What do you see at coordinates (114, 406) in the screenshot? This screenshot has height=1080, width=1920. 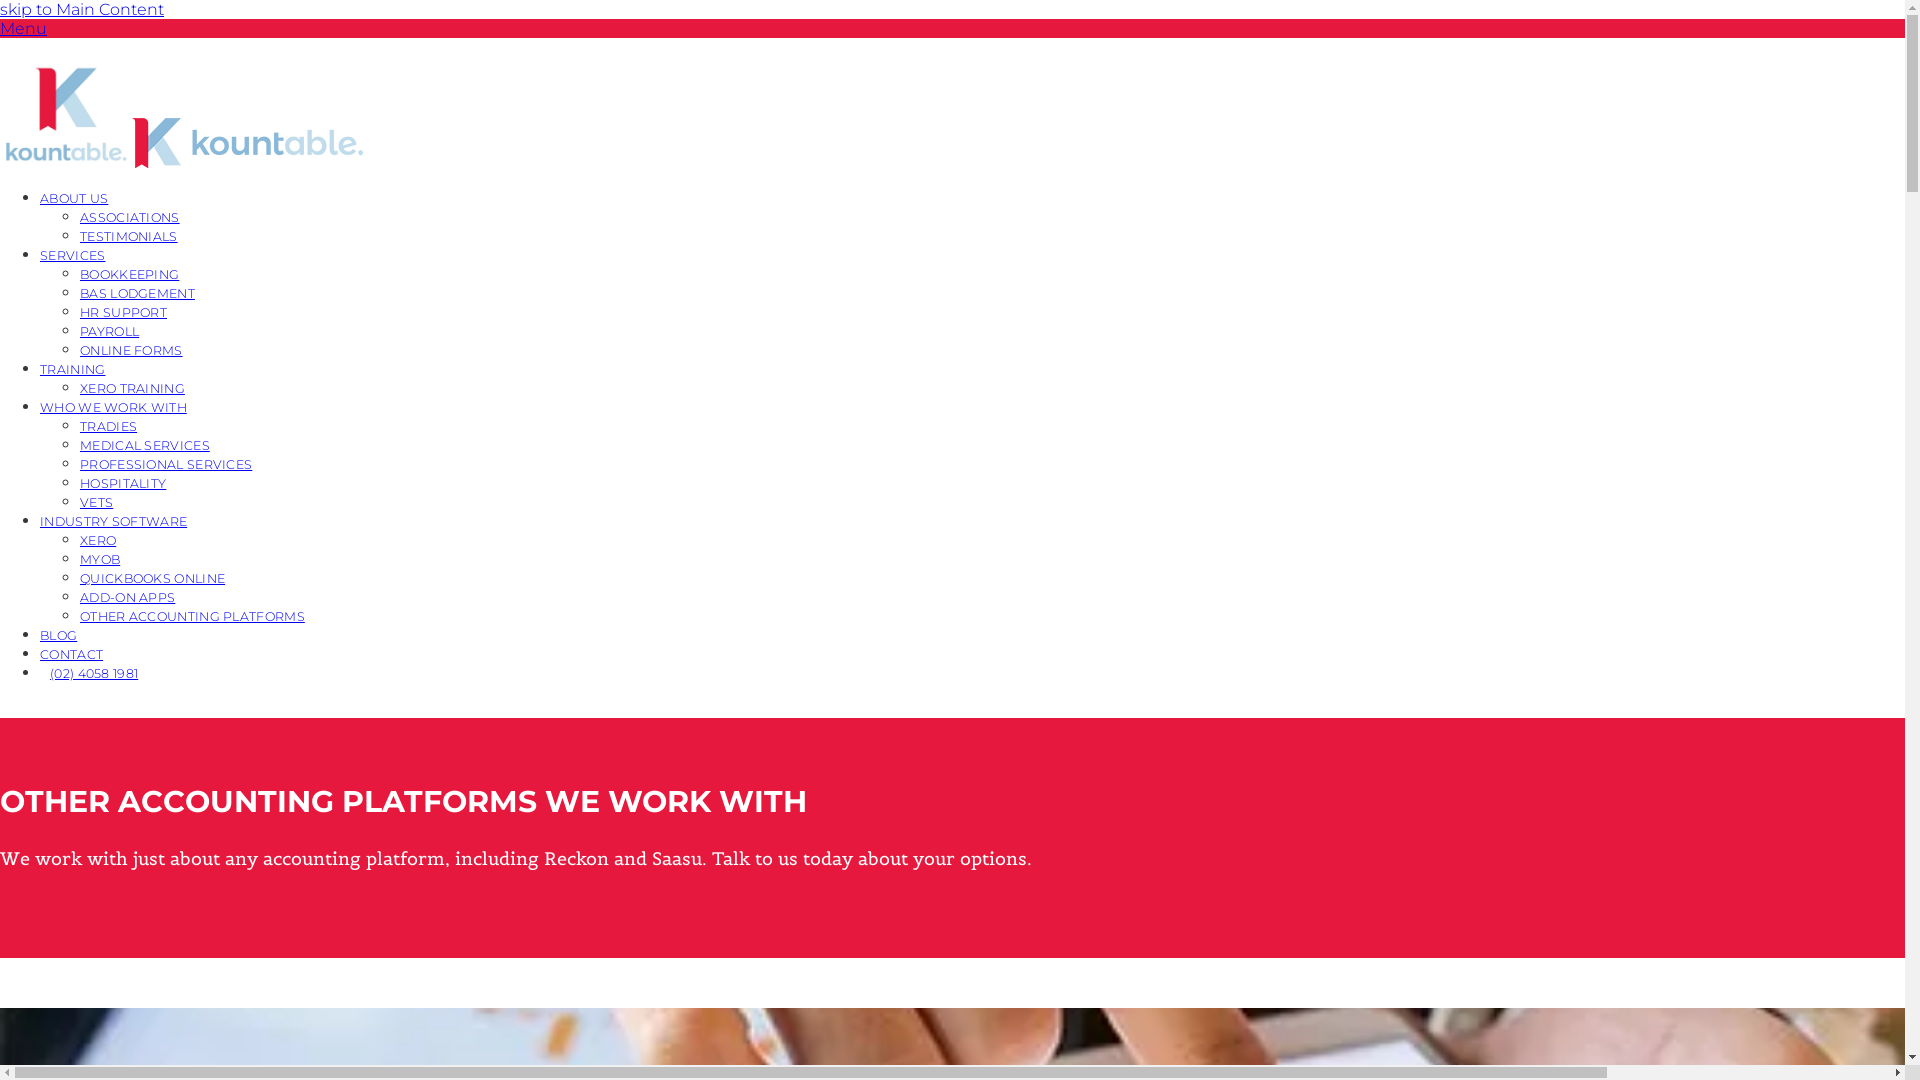 I see `WHO WE WORK WITH` at bounding box center [114, 406].